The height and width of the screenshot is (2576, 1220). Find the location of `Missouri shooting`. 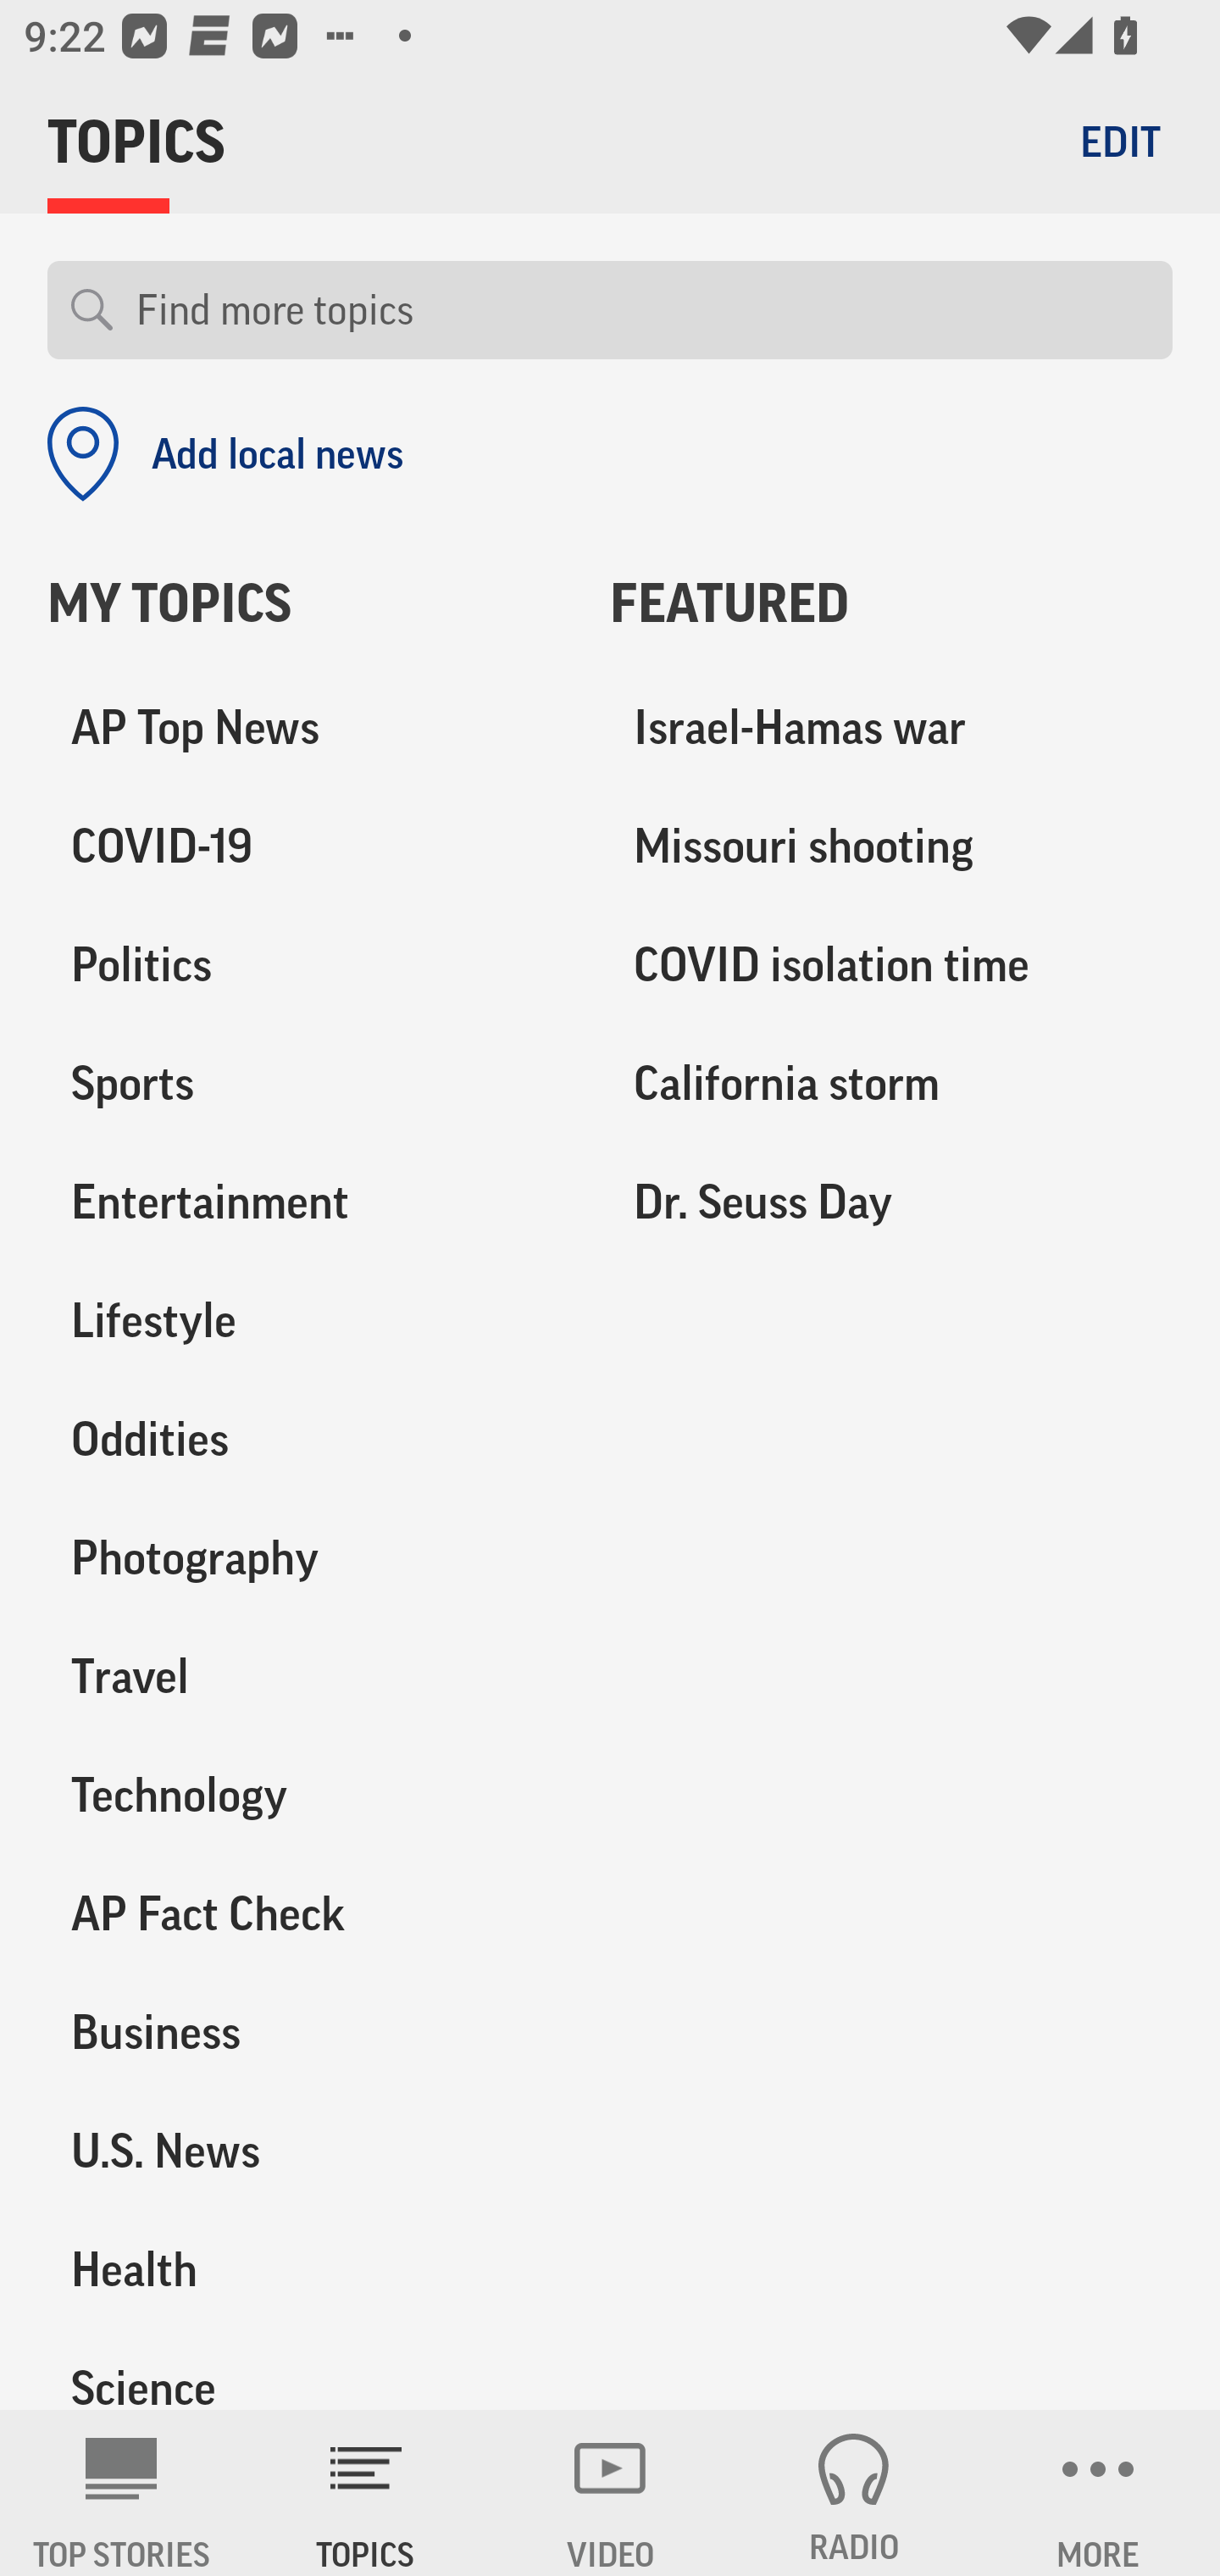

Missouri shooting is located at coordinates (891, 847).